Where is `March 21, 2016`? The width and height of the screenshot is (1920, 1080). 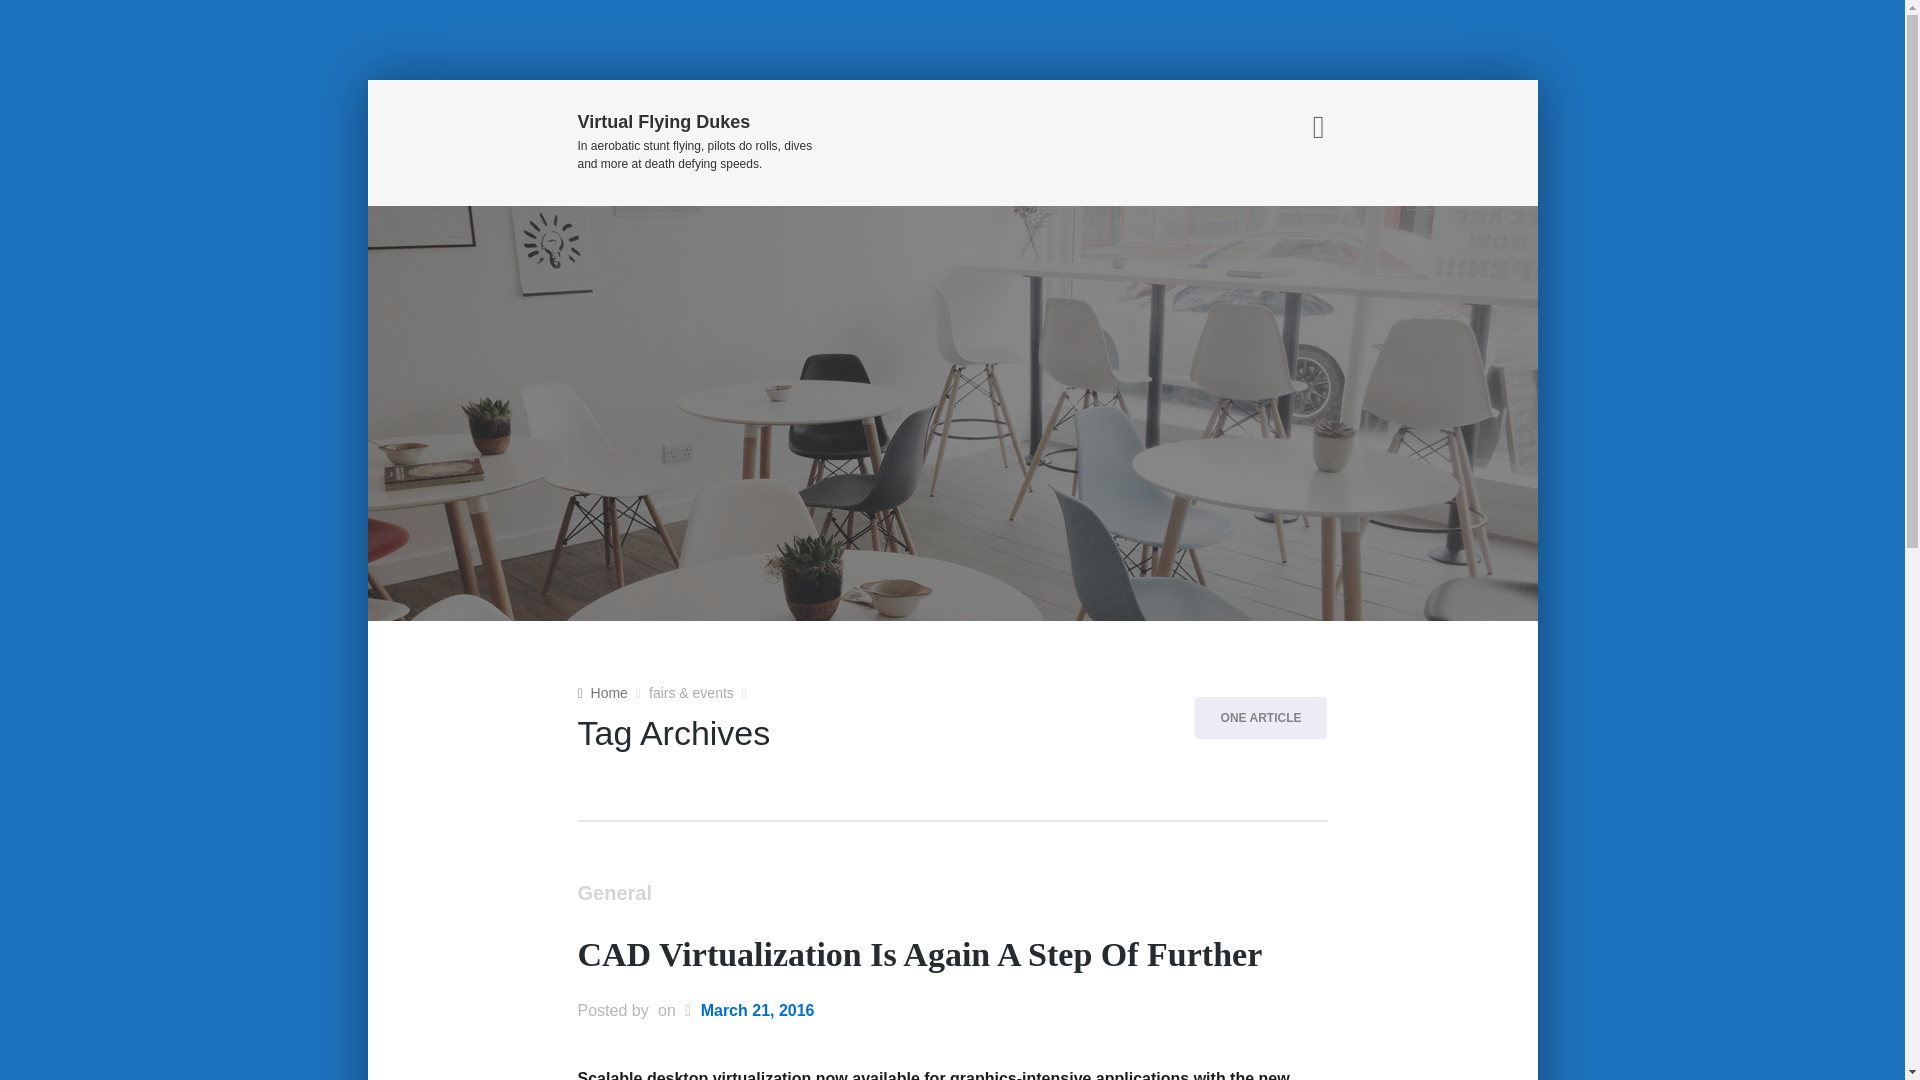
March 21, 2016 is located at coordinates (757, 1012).